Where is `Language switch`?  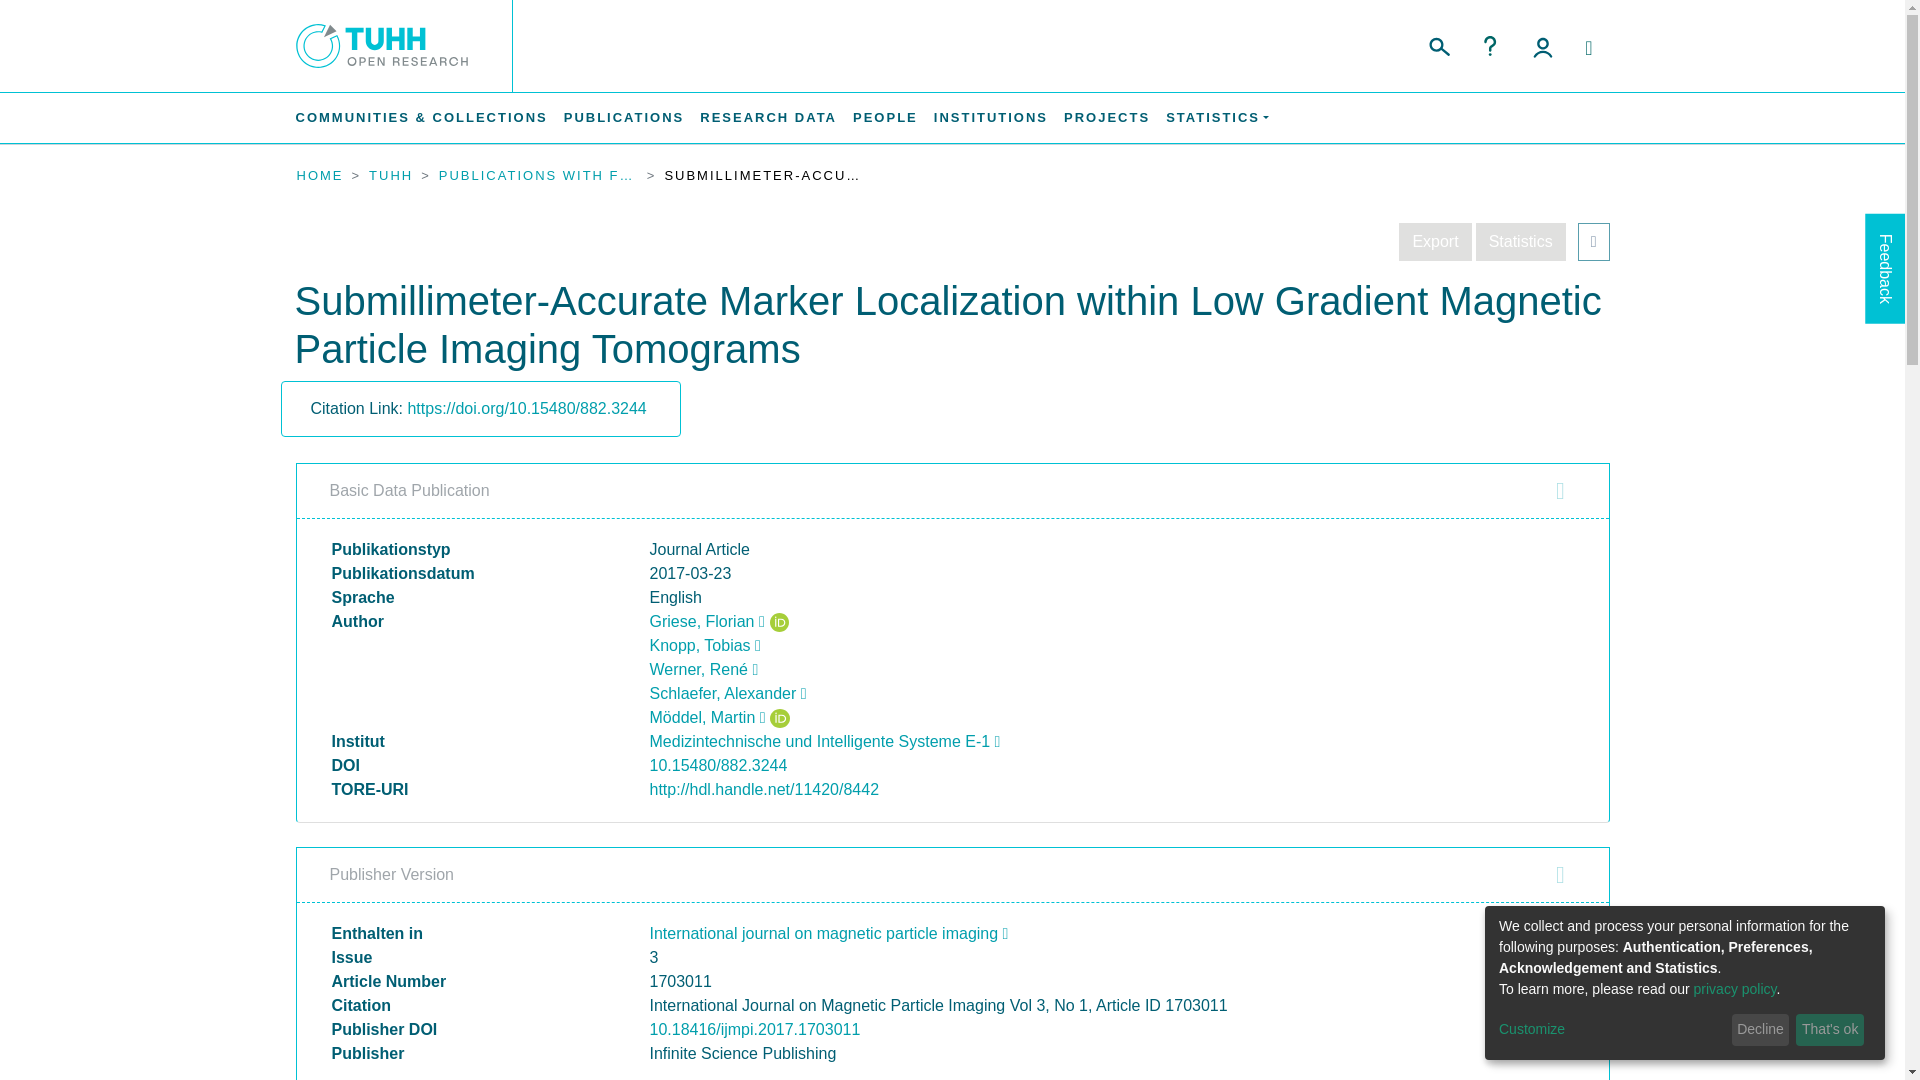
Language switch is located at coordinates (1588, 48).